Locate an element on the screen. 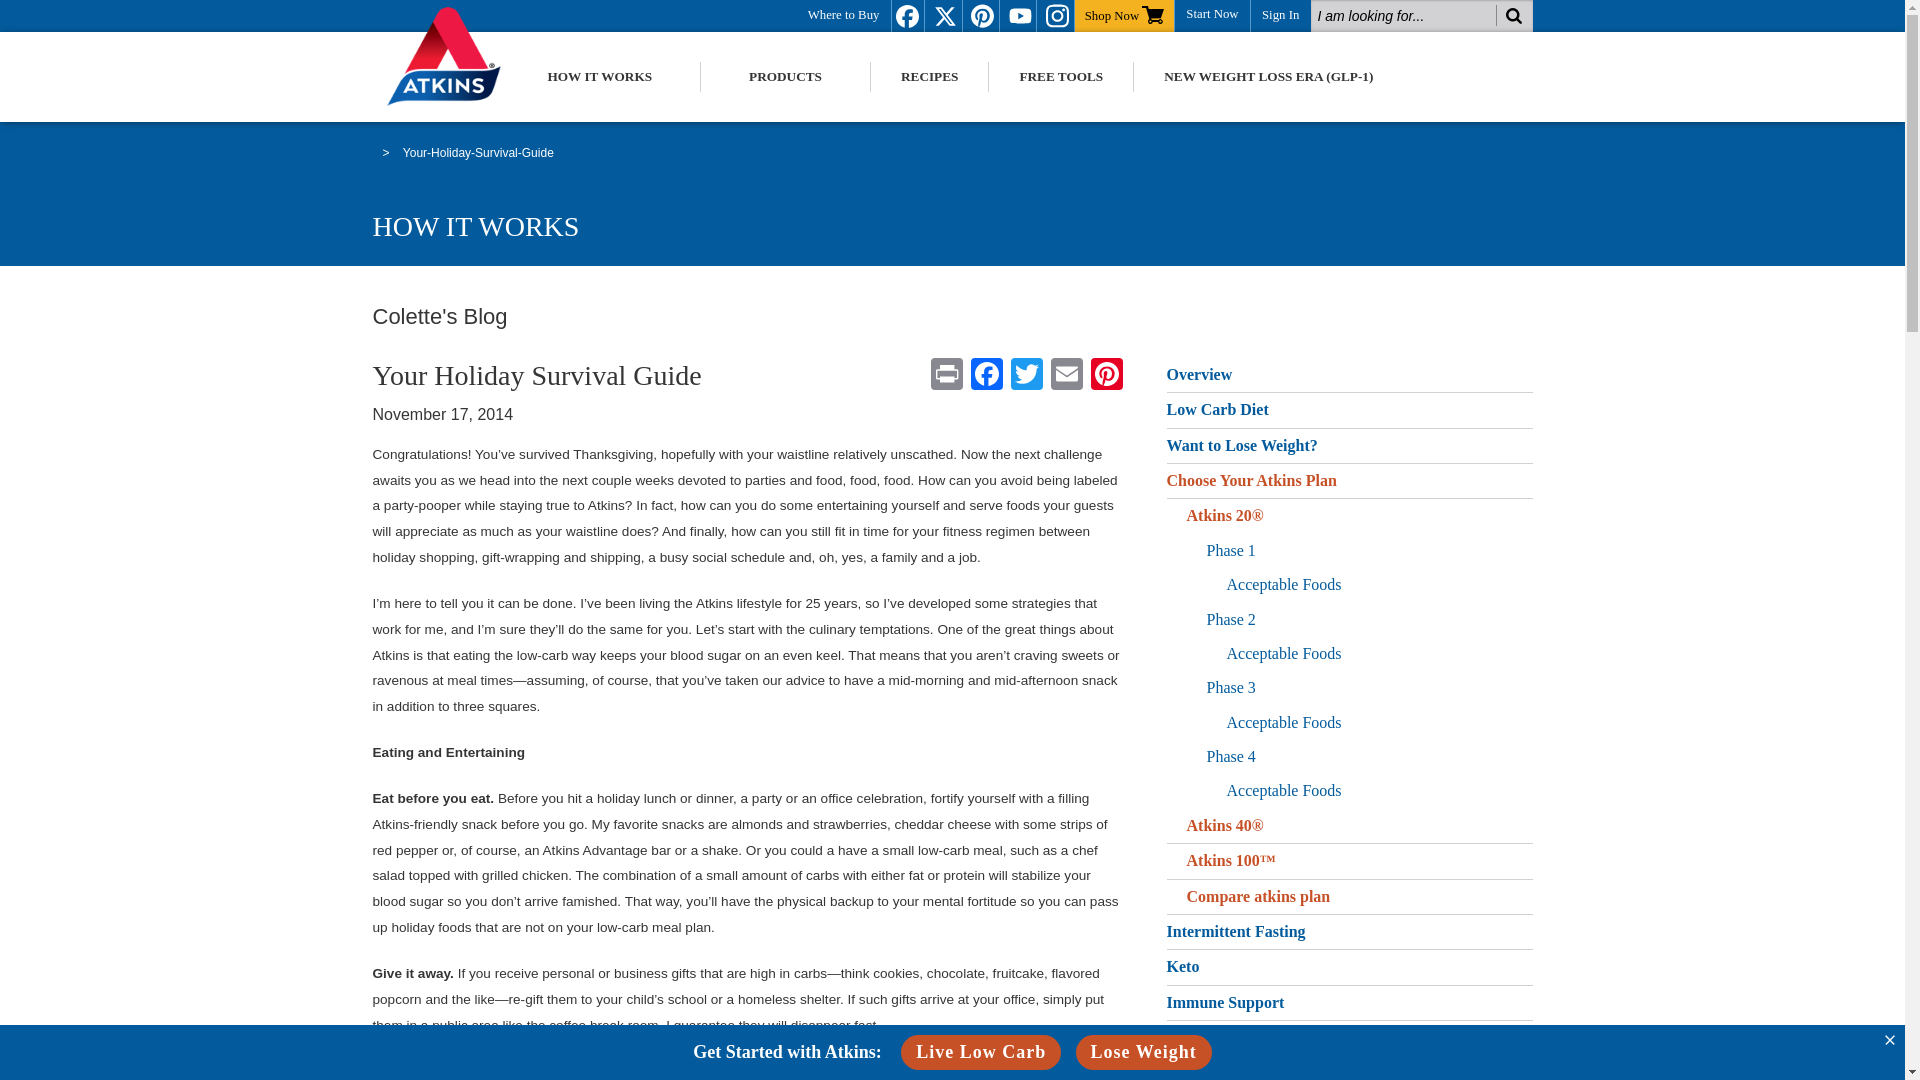 The width and height of the screenshot is (1920, 1080). HOW IT WORKS is located at coordinates (600, 76).